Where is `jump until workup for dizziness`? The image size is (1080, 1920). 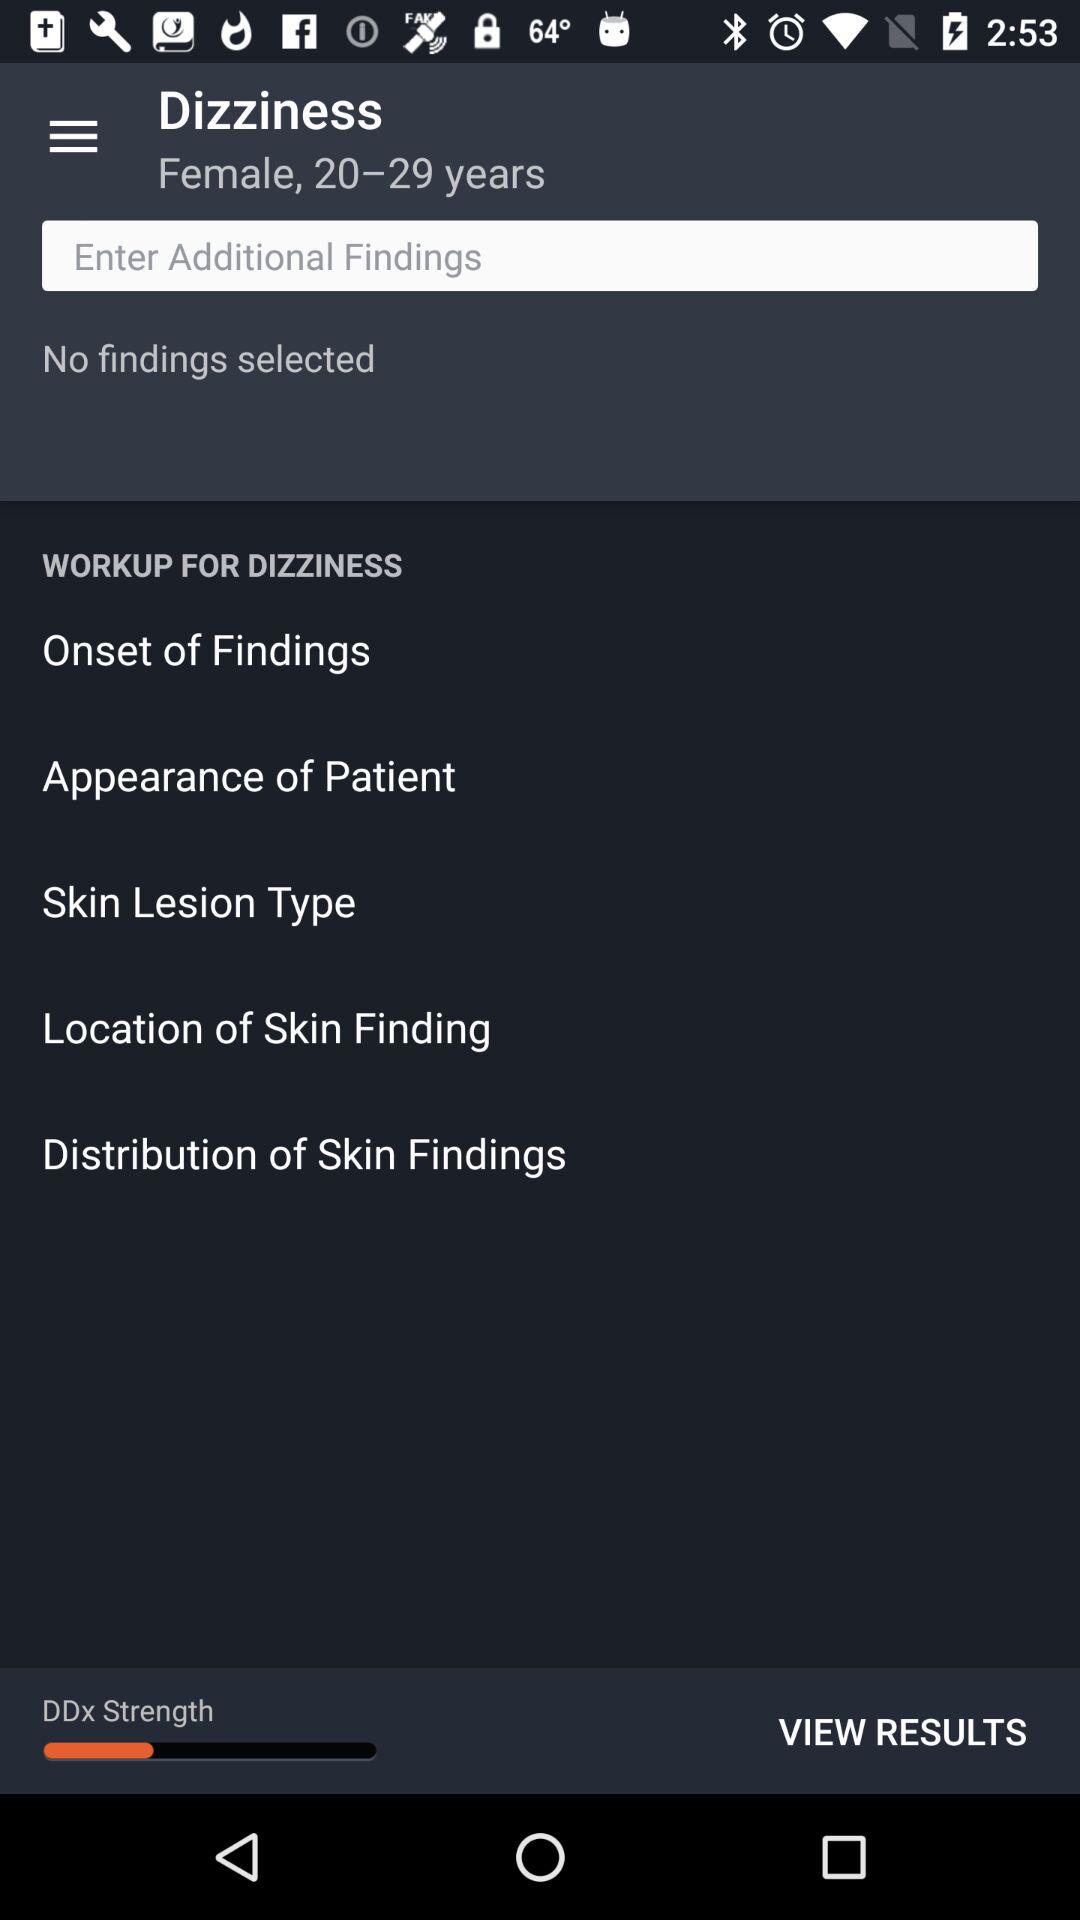
jump until workup for dizziness is located at coordinates (540, 564).